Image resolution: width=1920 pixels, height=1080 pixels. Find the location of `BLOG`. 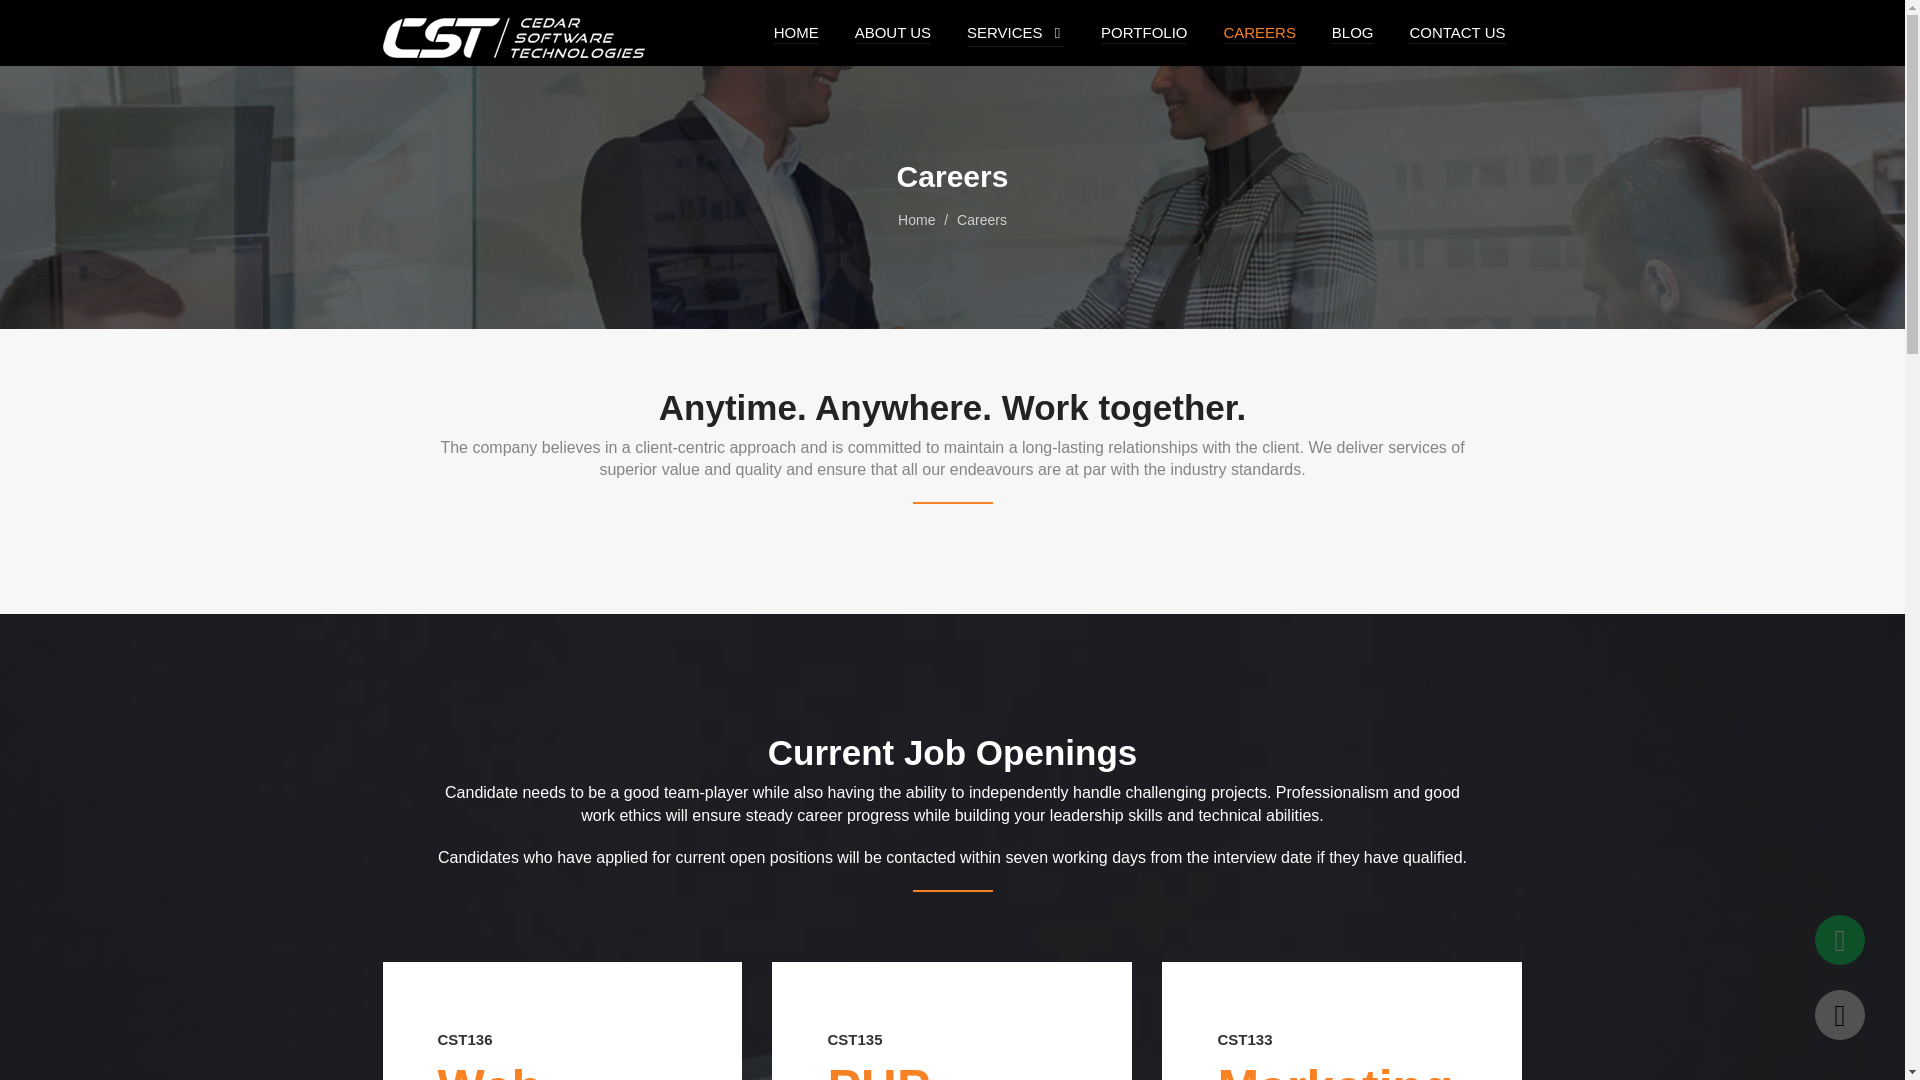

BLOG is located at coordinates (1353, 32).